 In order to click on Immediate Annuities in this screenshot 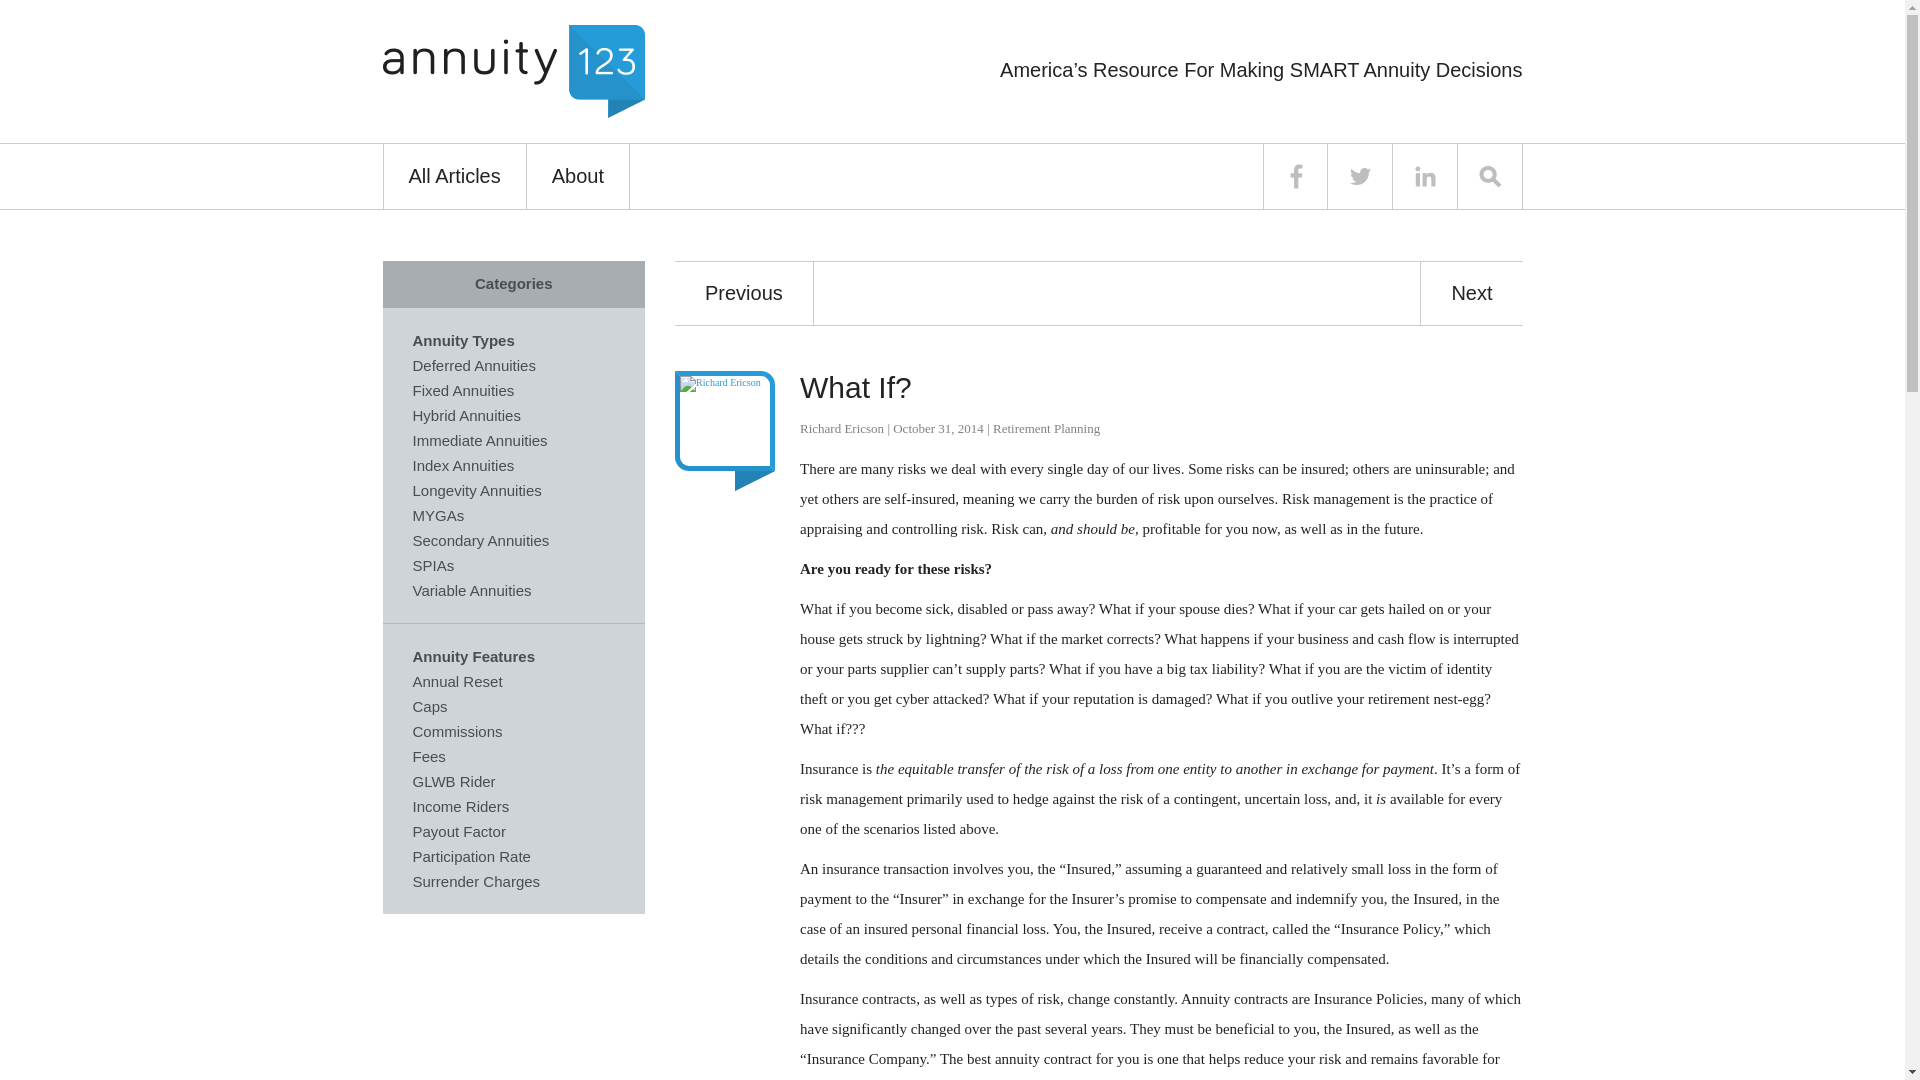, I will do `click(480, 440)`.